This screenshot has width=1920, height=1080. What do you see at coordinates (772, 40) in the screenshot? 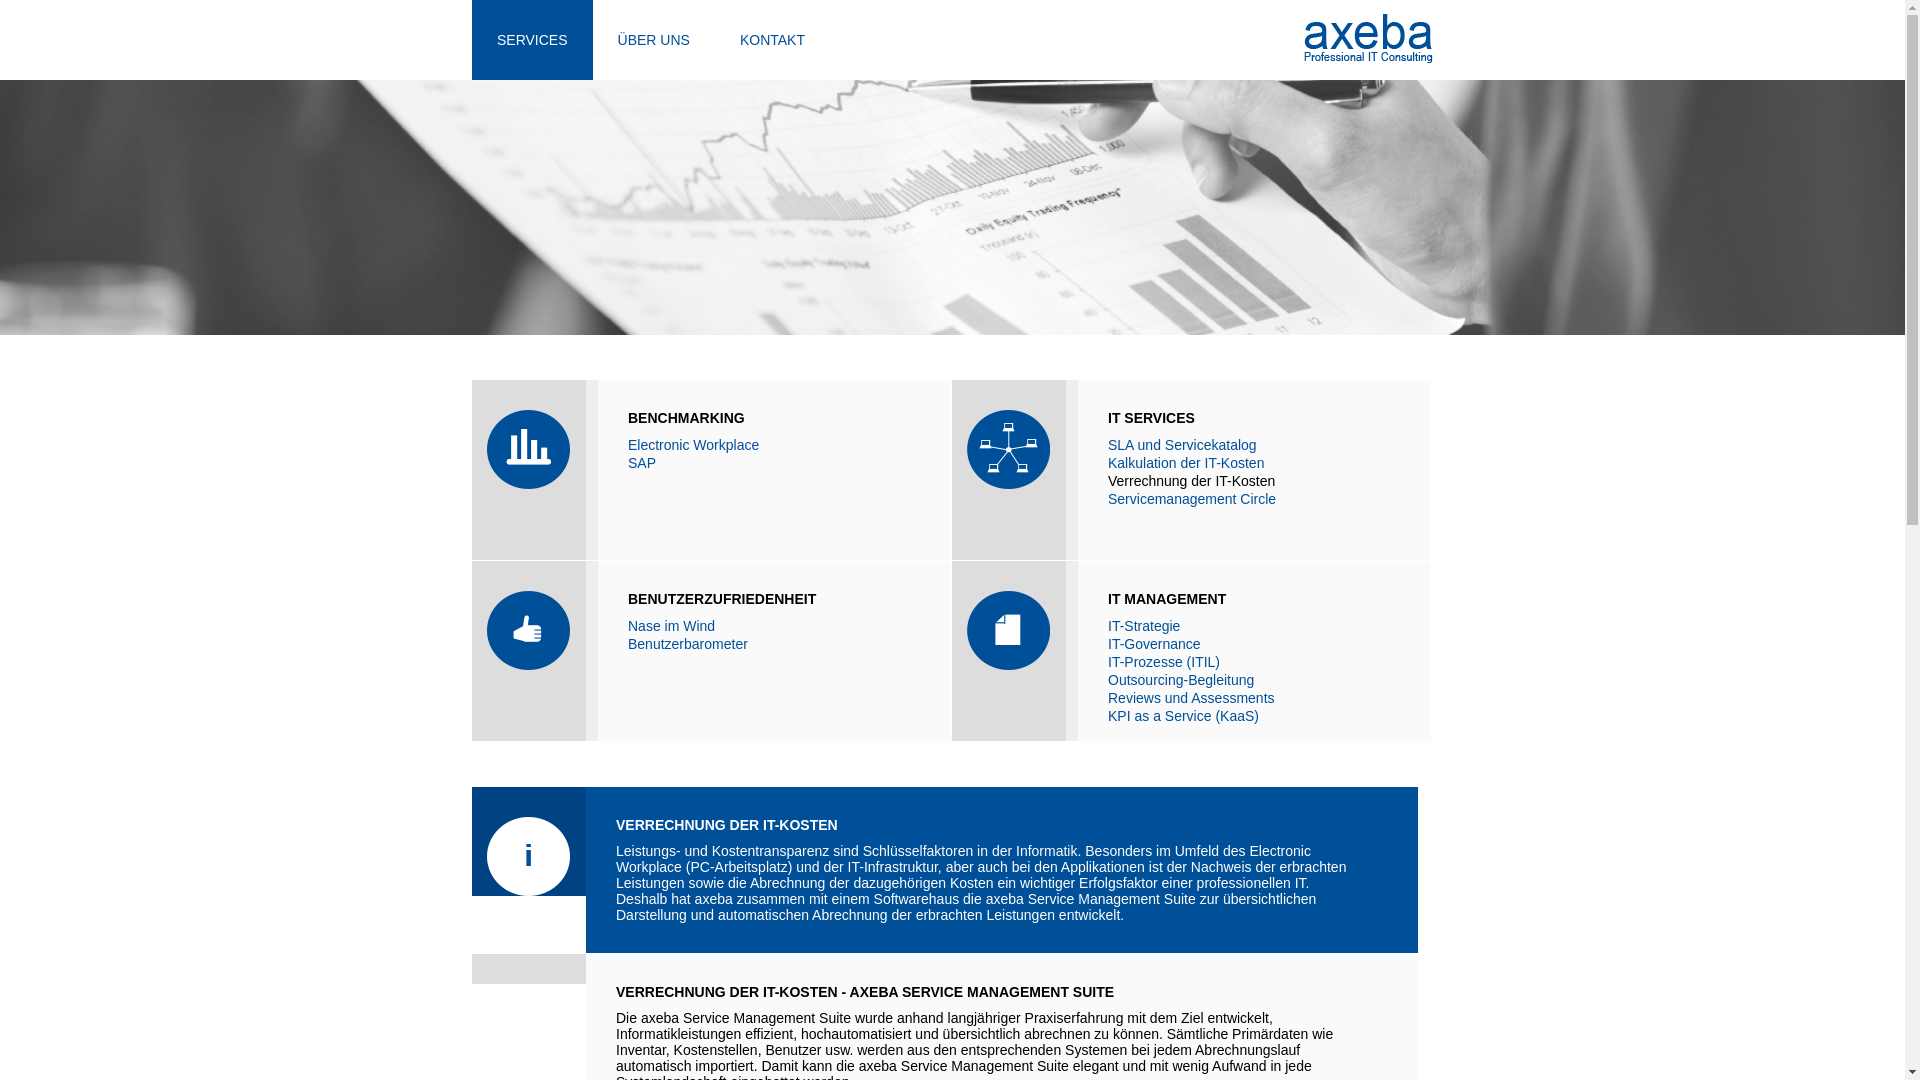
I see `KONTAKT` at bounding box center [772, 40].